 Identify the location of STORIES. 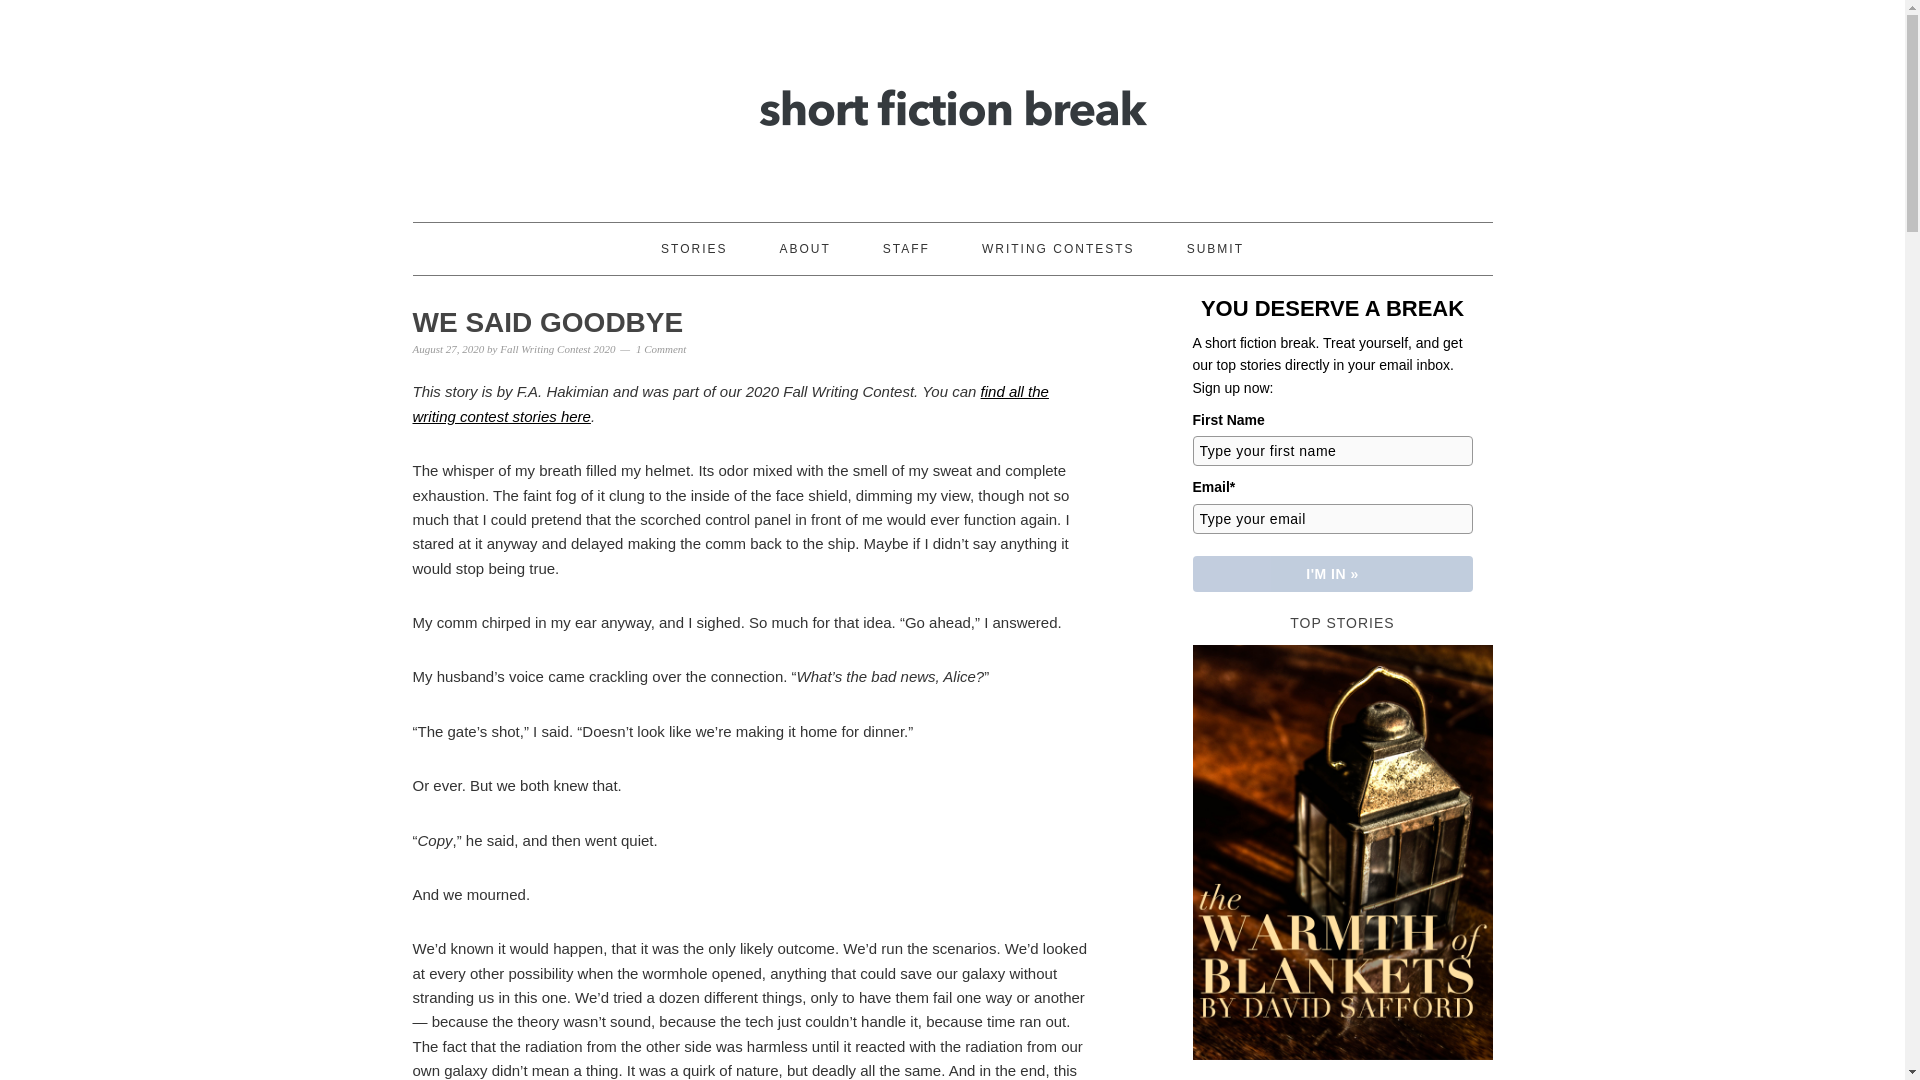
(694, 248).